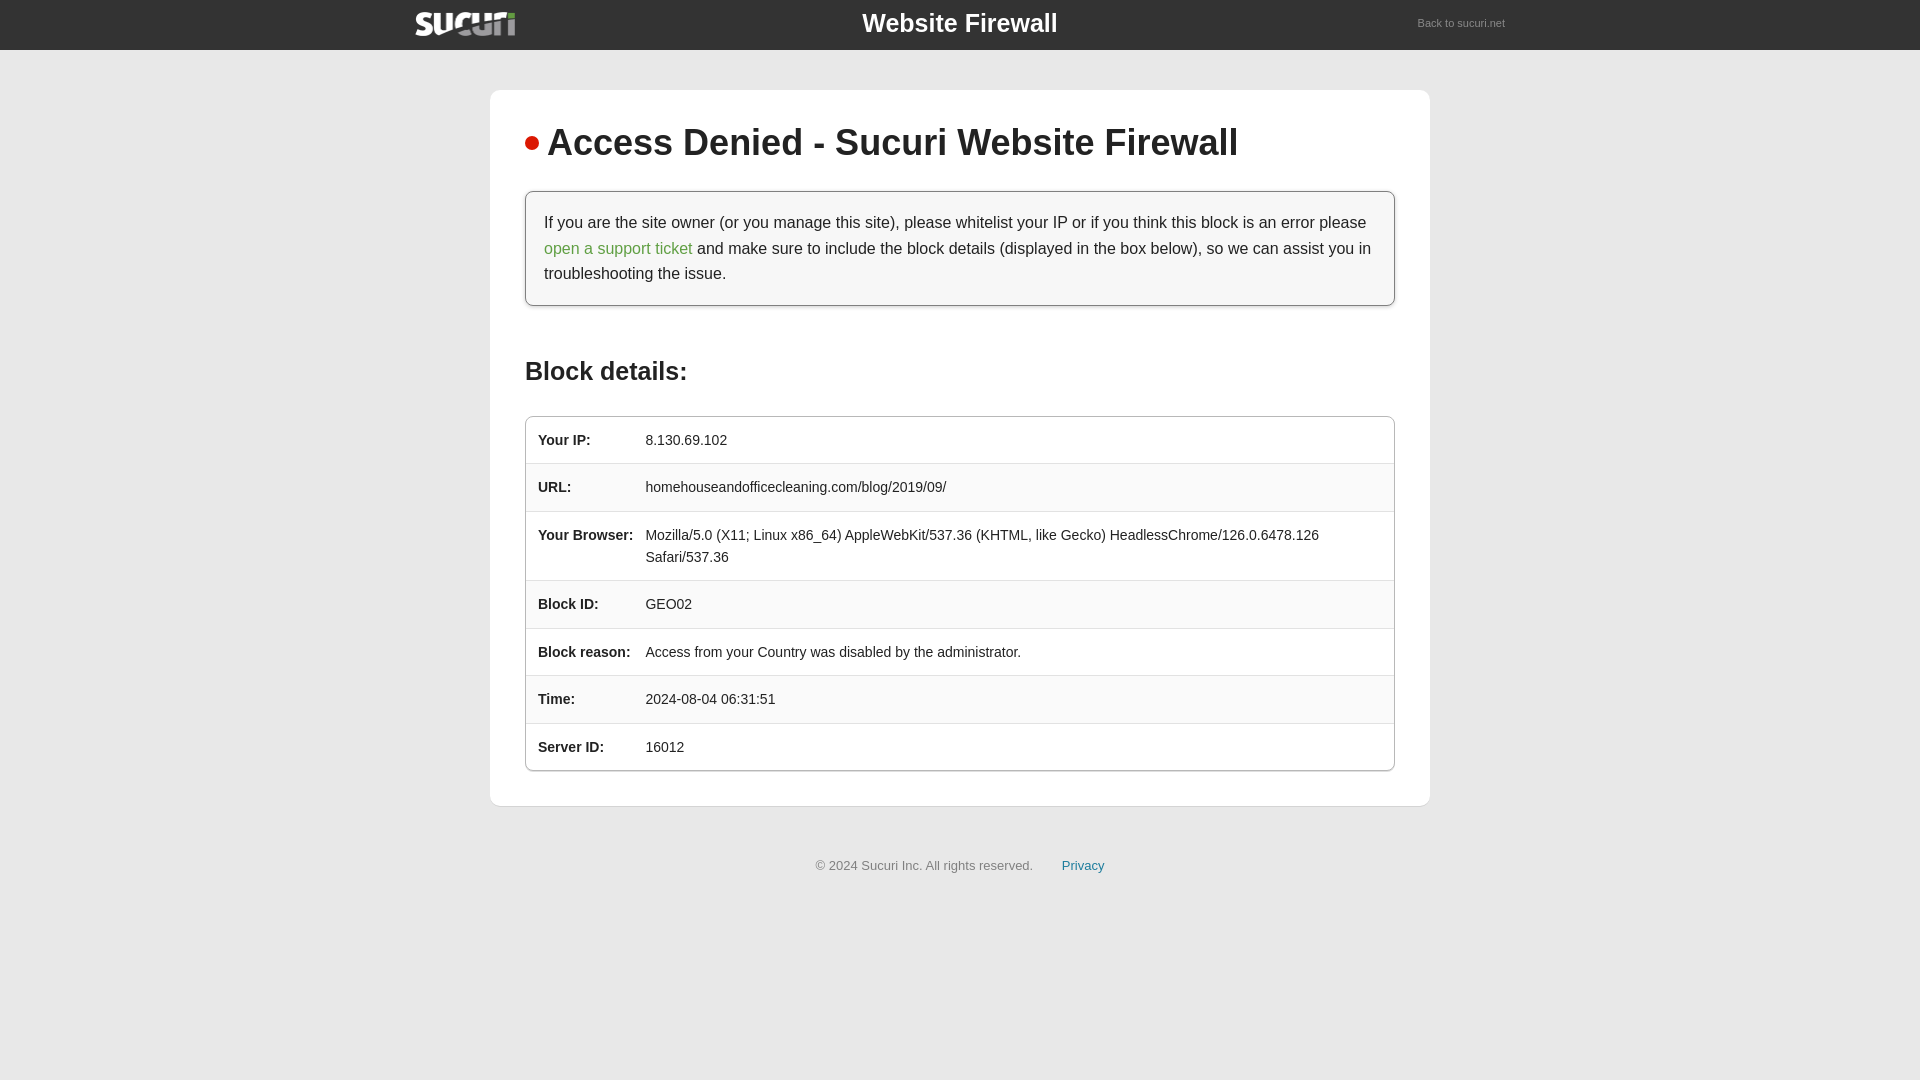 This screenshot has height=1080, width=1920. Describe the element at coordinates (1462, 24) in the screenshot. I see `Back to sucuri.net` at that location.